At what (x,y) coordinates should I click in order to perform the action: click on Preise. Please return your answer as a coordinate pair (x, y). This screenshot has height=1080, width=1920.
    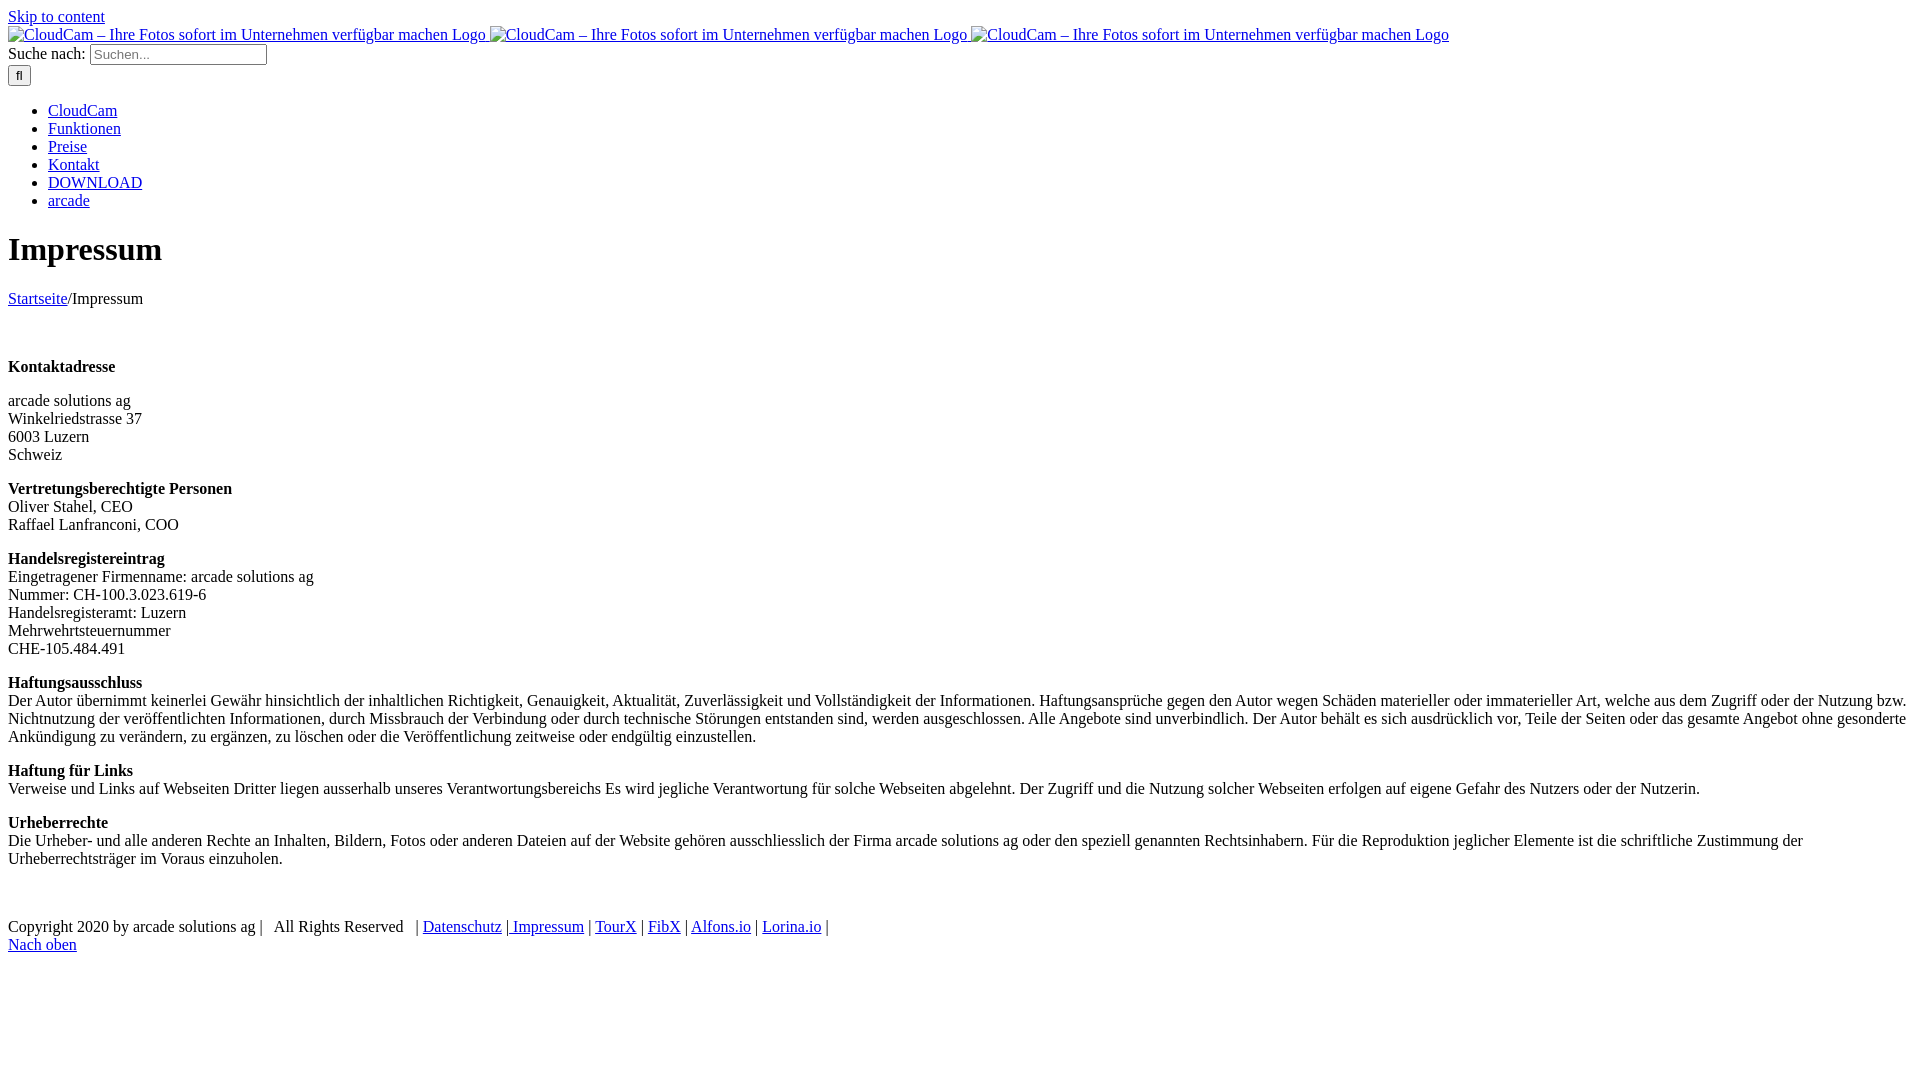
    Looking at the image, I should click on (68, 146).